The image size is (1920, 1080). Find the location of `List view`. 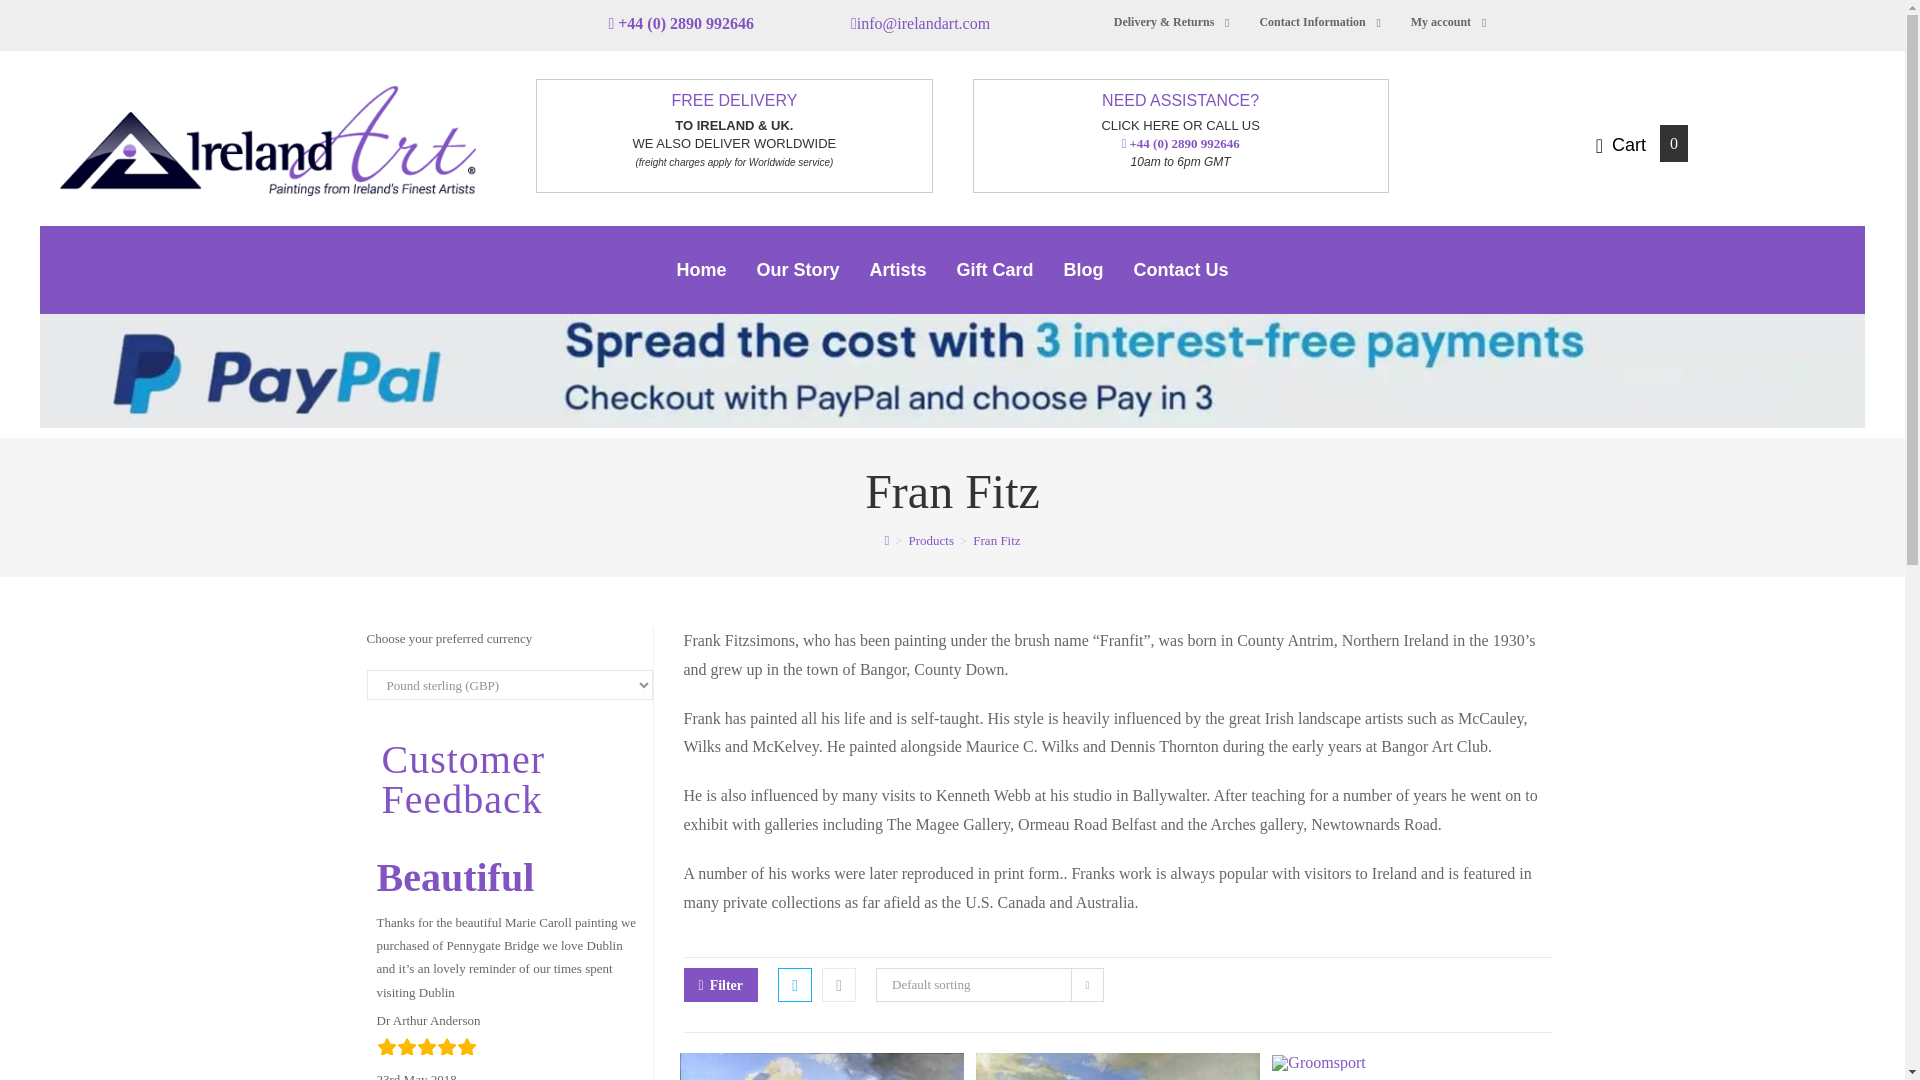

List view is located at coordinates (838, 984).